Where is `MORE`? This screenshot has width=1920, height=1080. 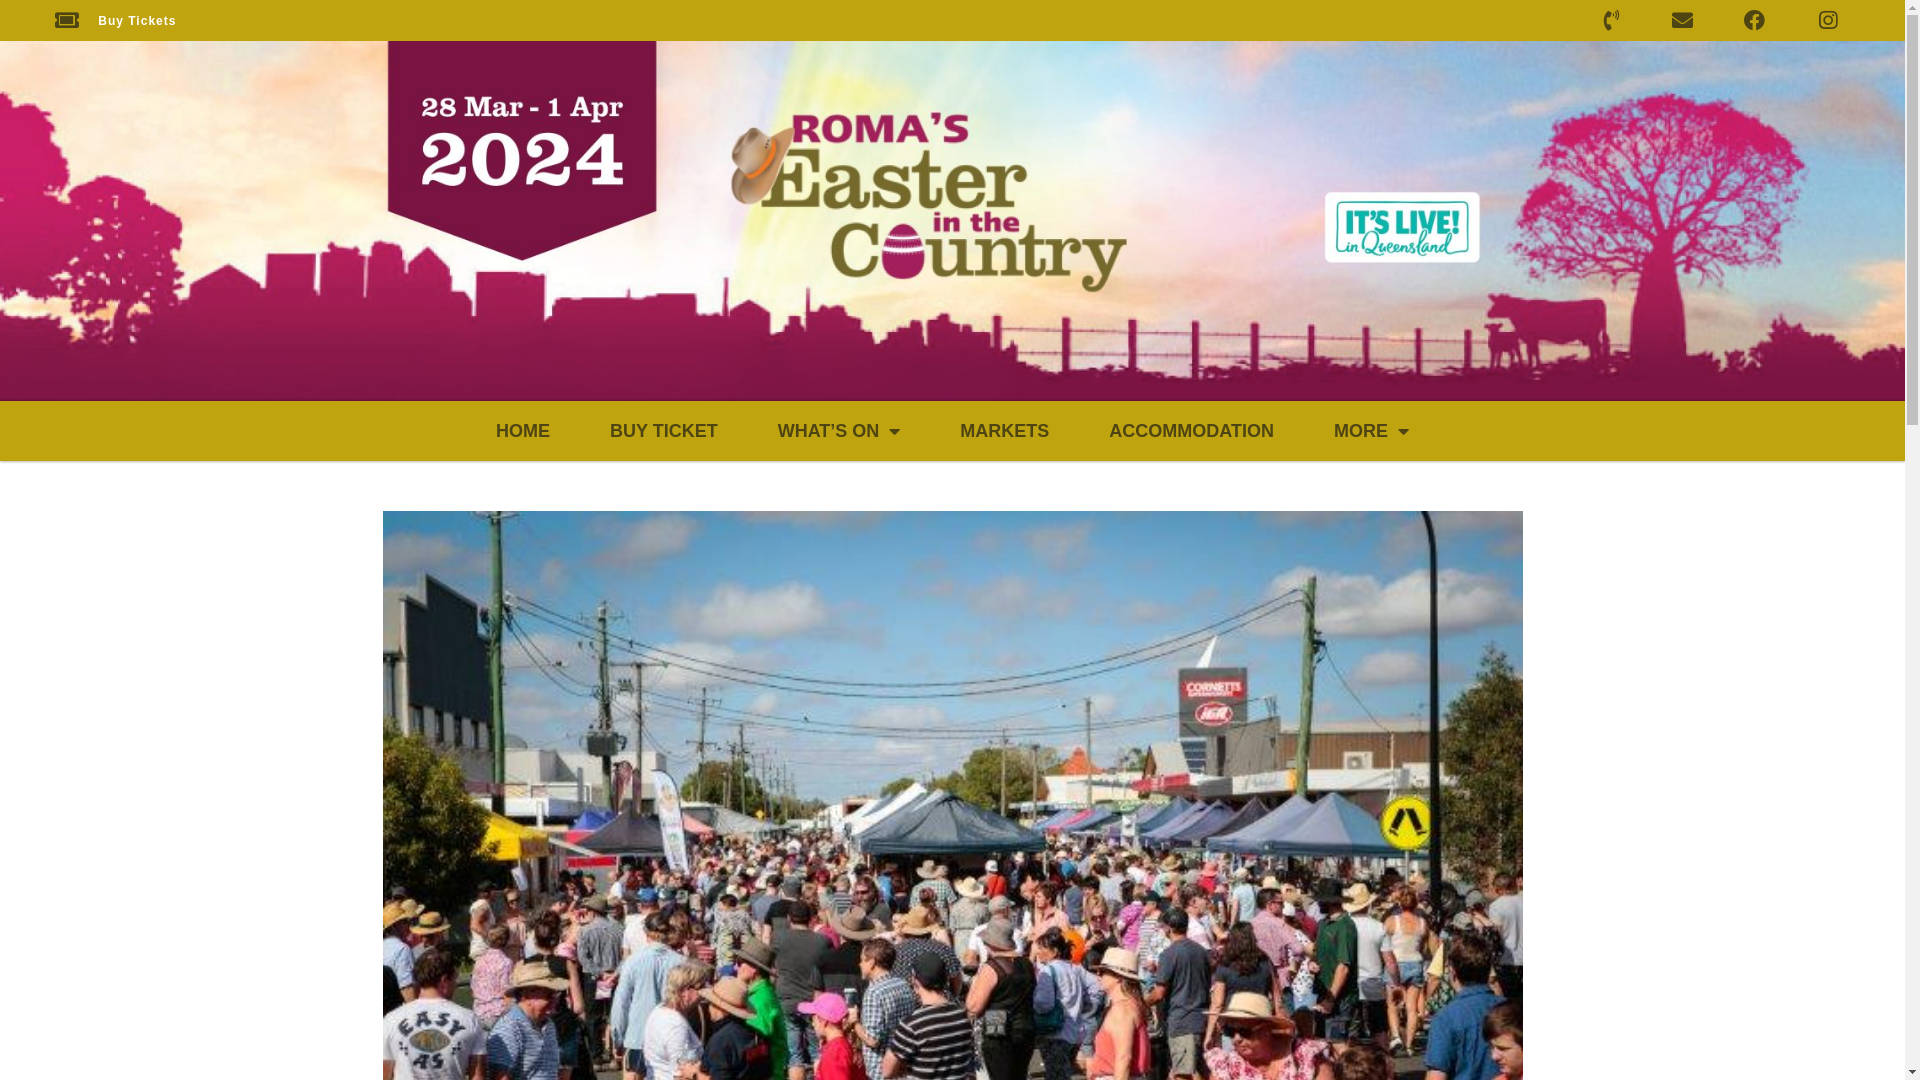 MORE is located at coordinates (1372, 431).